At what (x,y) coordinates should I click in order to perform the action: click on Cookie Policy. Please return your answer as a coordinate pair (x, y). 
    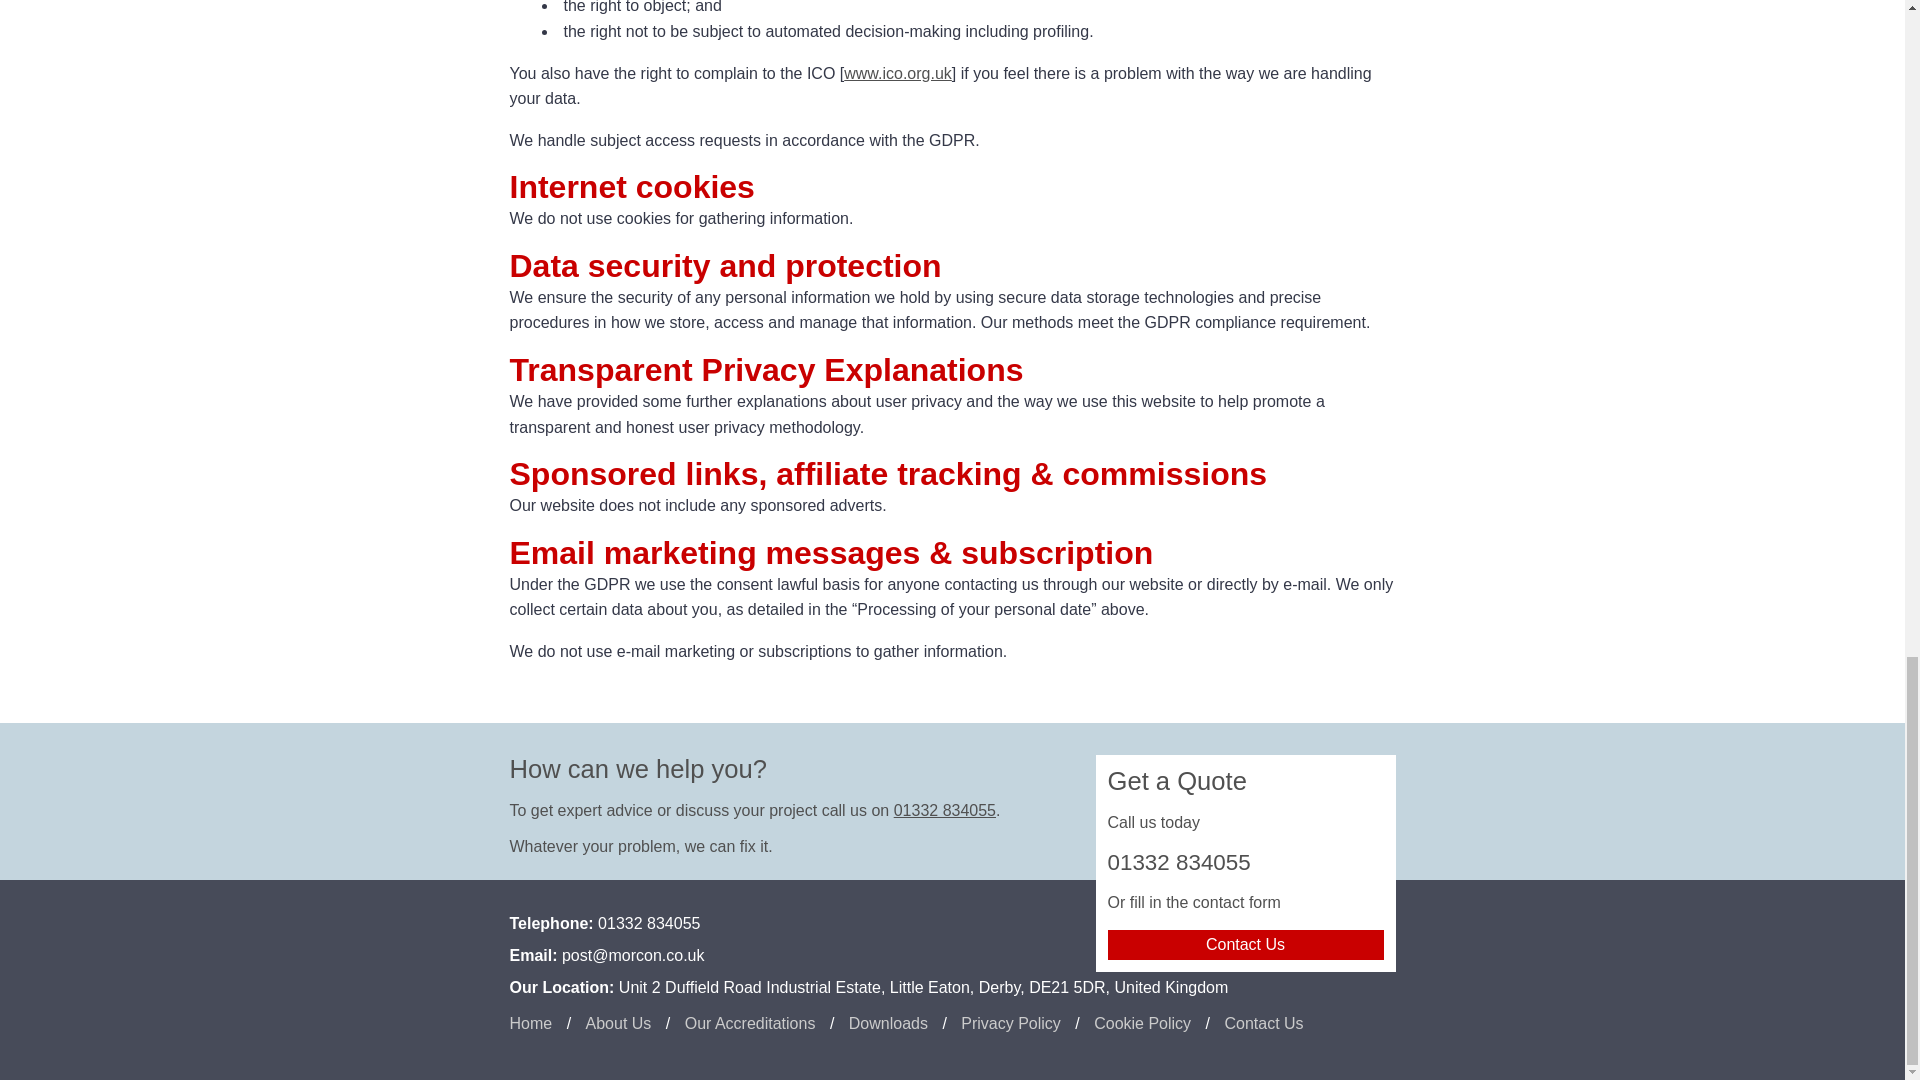
    Looking at the image, I should click on (1142, 1023).